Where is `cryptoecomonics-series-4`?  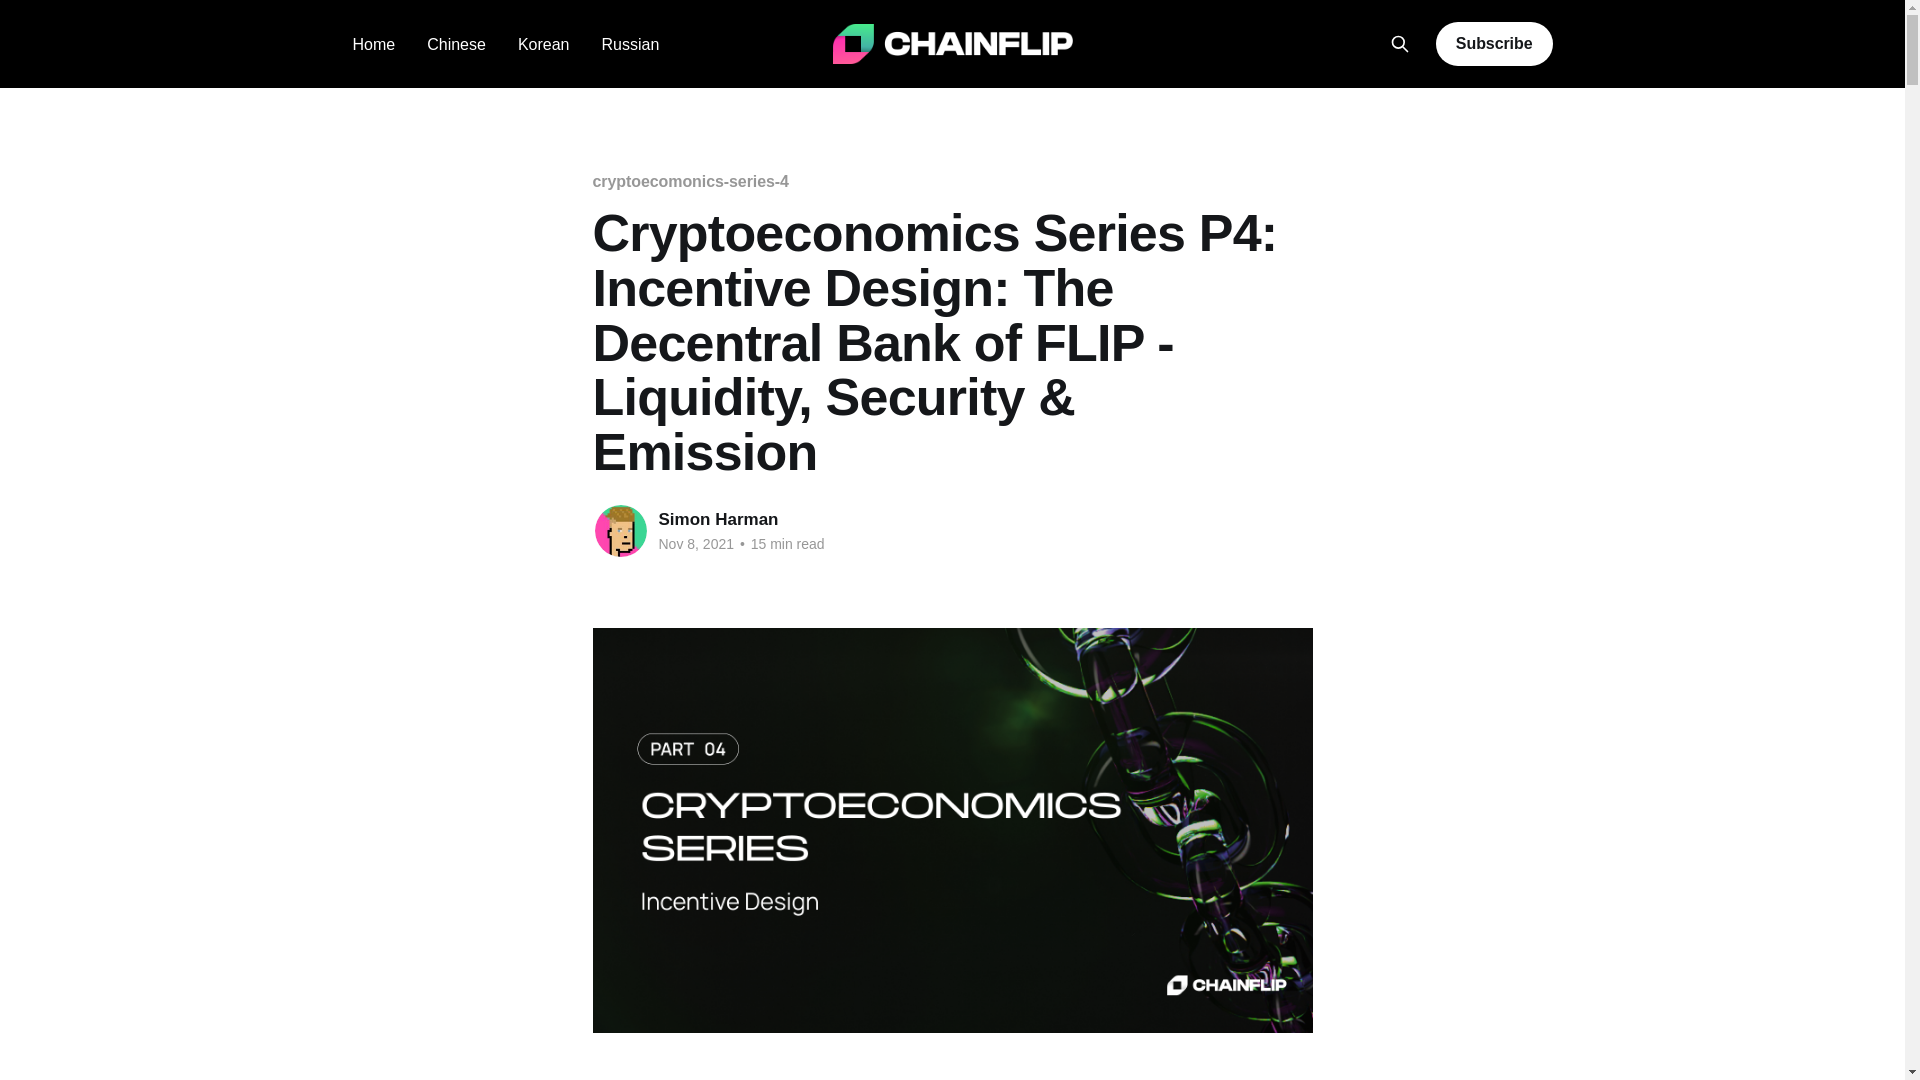 cryptoecomonics-series-4 is located at coordinates (689, 181).